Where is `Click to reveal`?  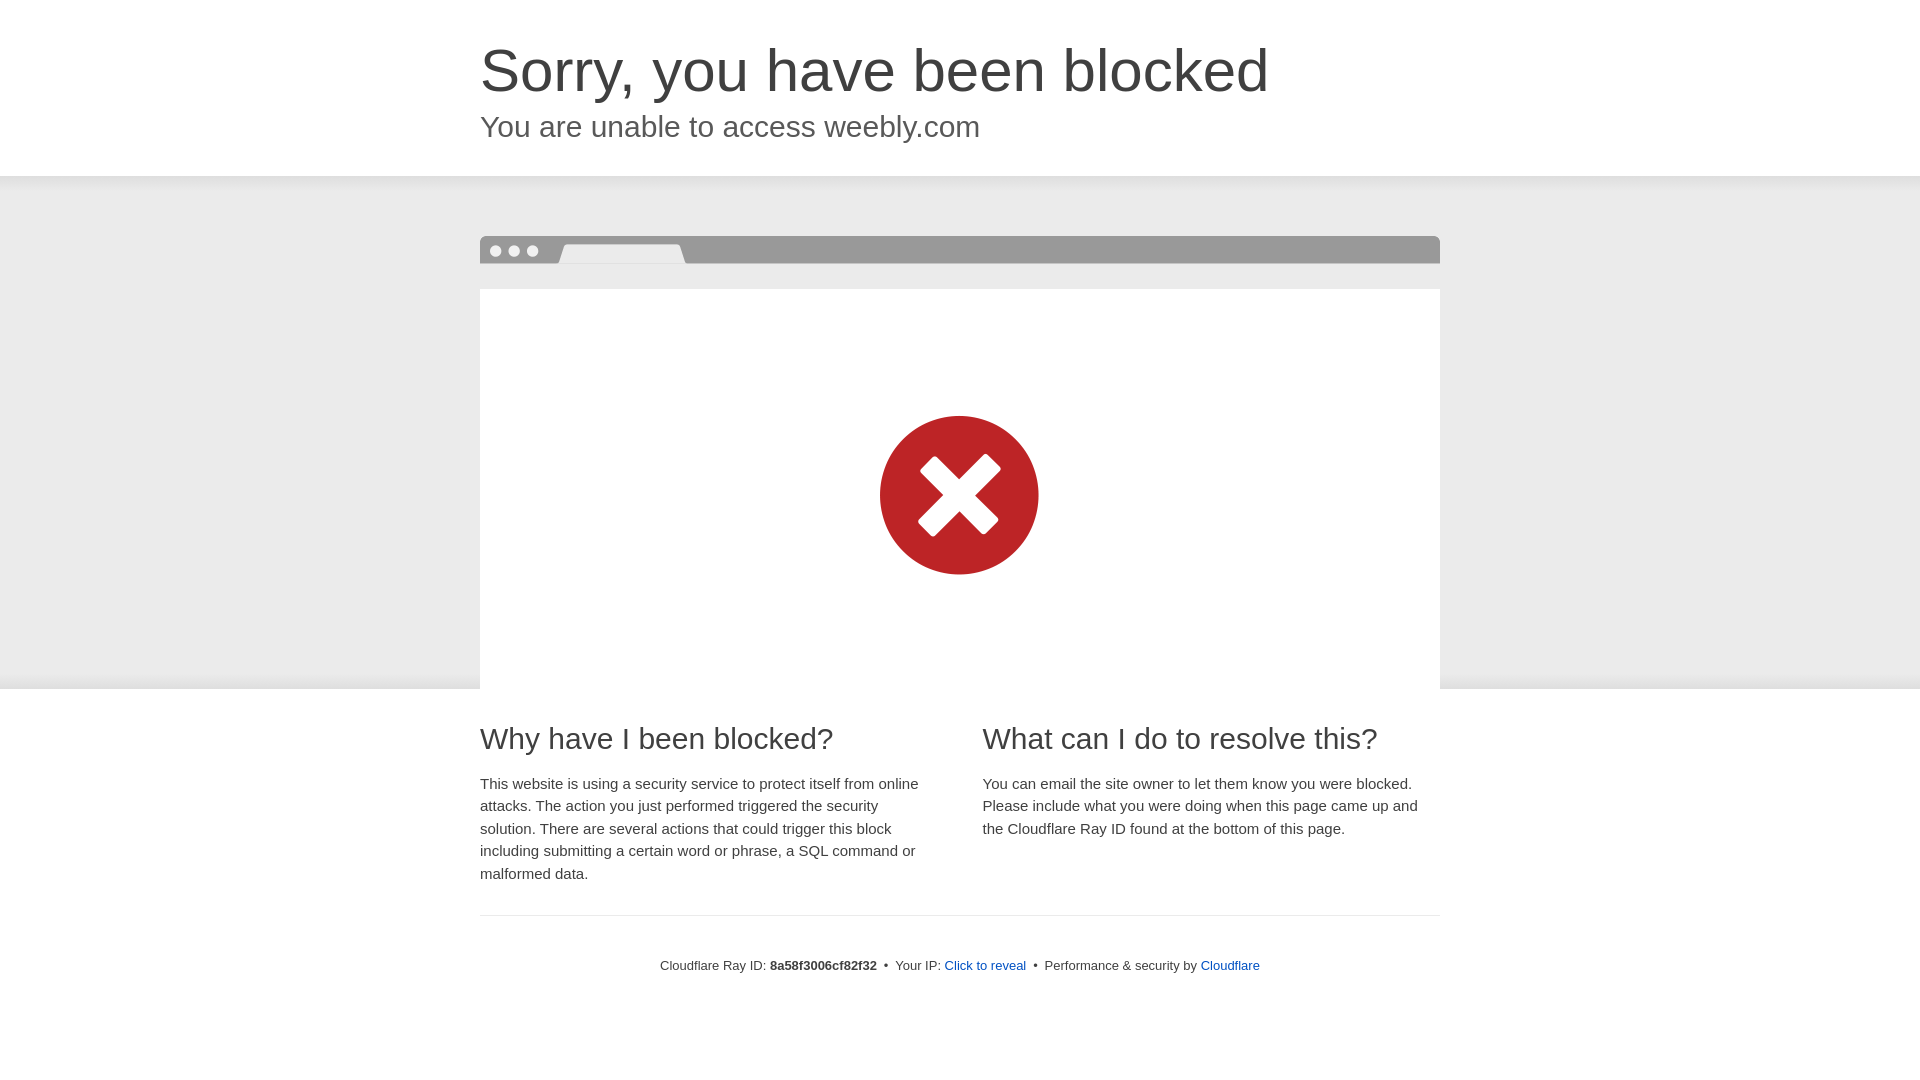
Click to reveal is located at coordinates (986, 966).